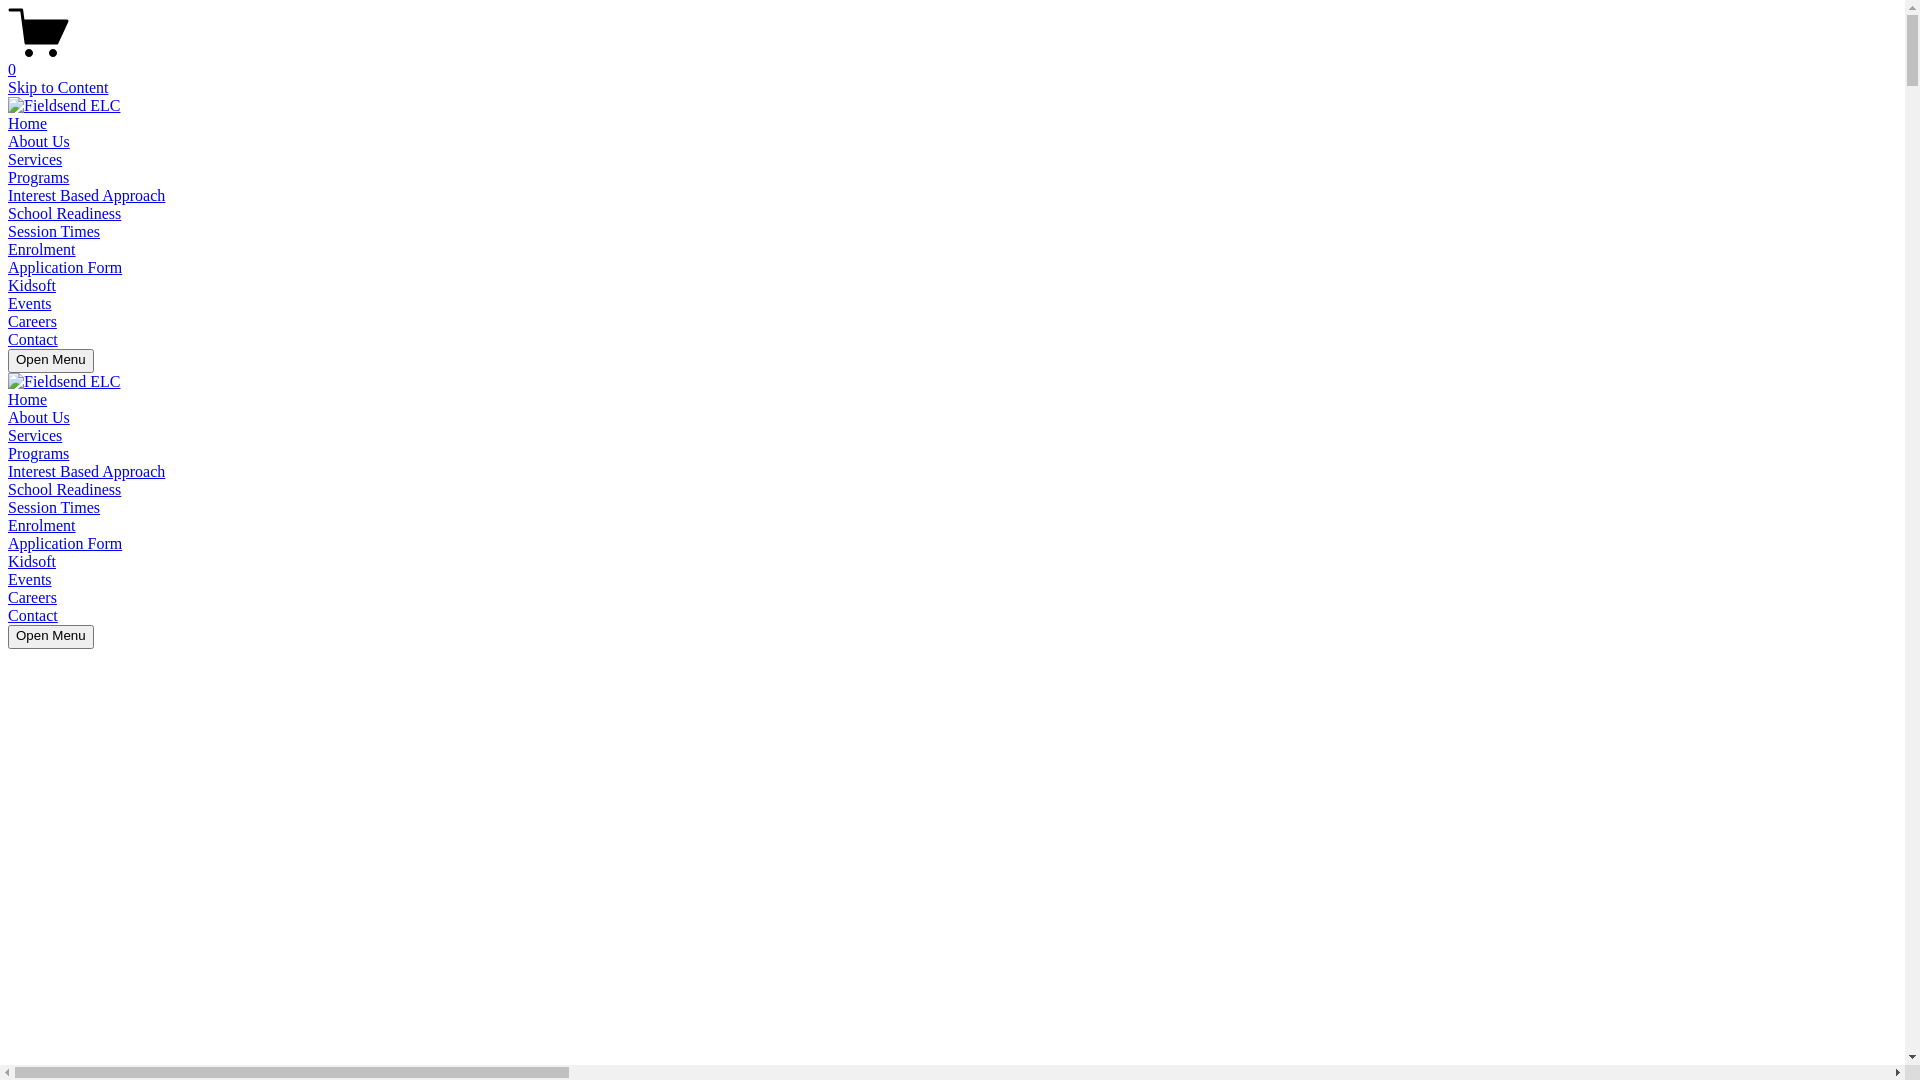  What do you see at coordinates (54, 508) in the screenshot?
I see `Session Times` at bounding box center [54, 508].